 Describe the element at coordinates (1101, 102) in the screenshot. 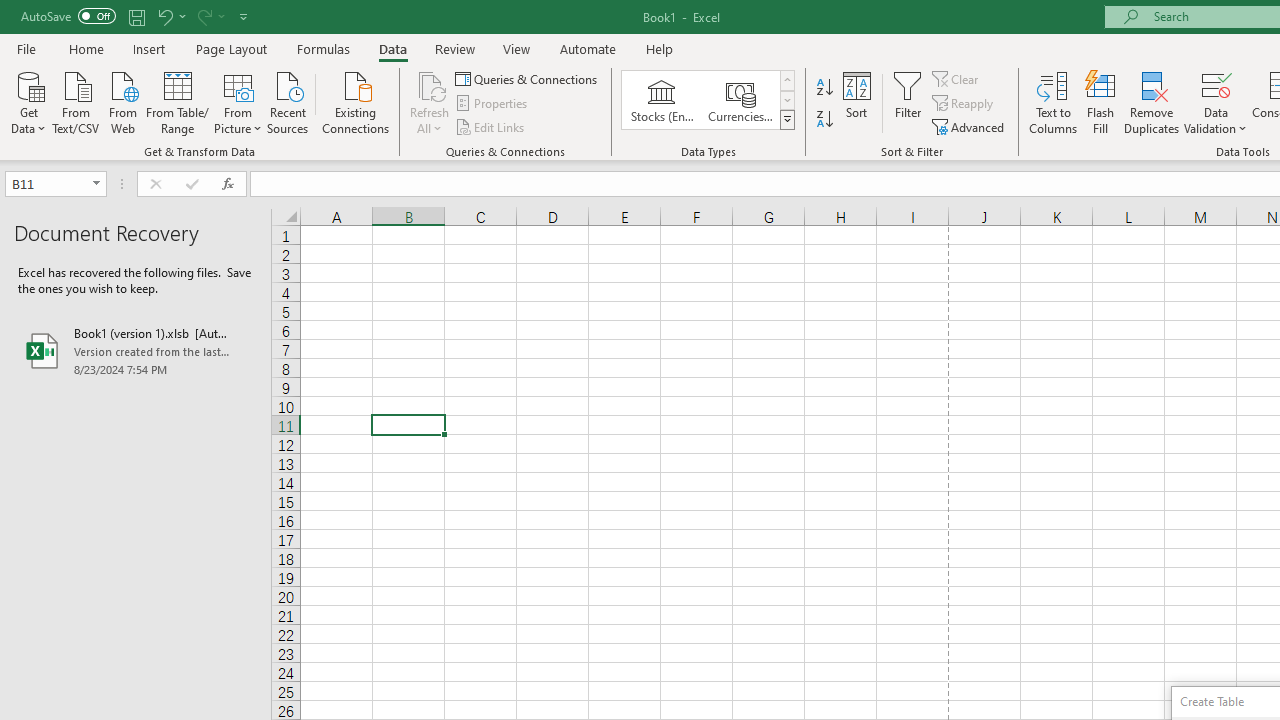

I see `Flash Fill` at that location.